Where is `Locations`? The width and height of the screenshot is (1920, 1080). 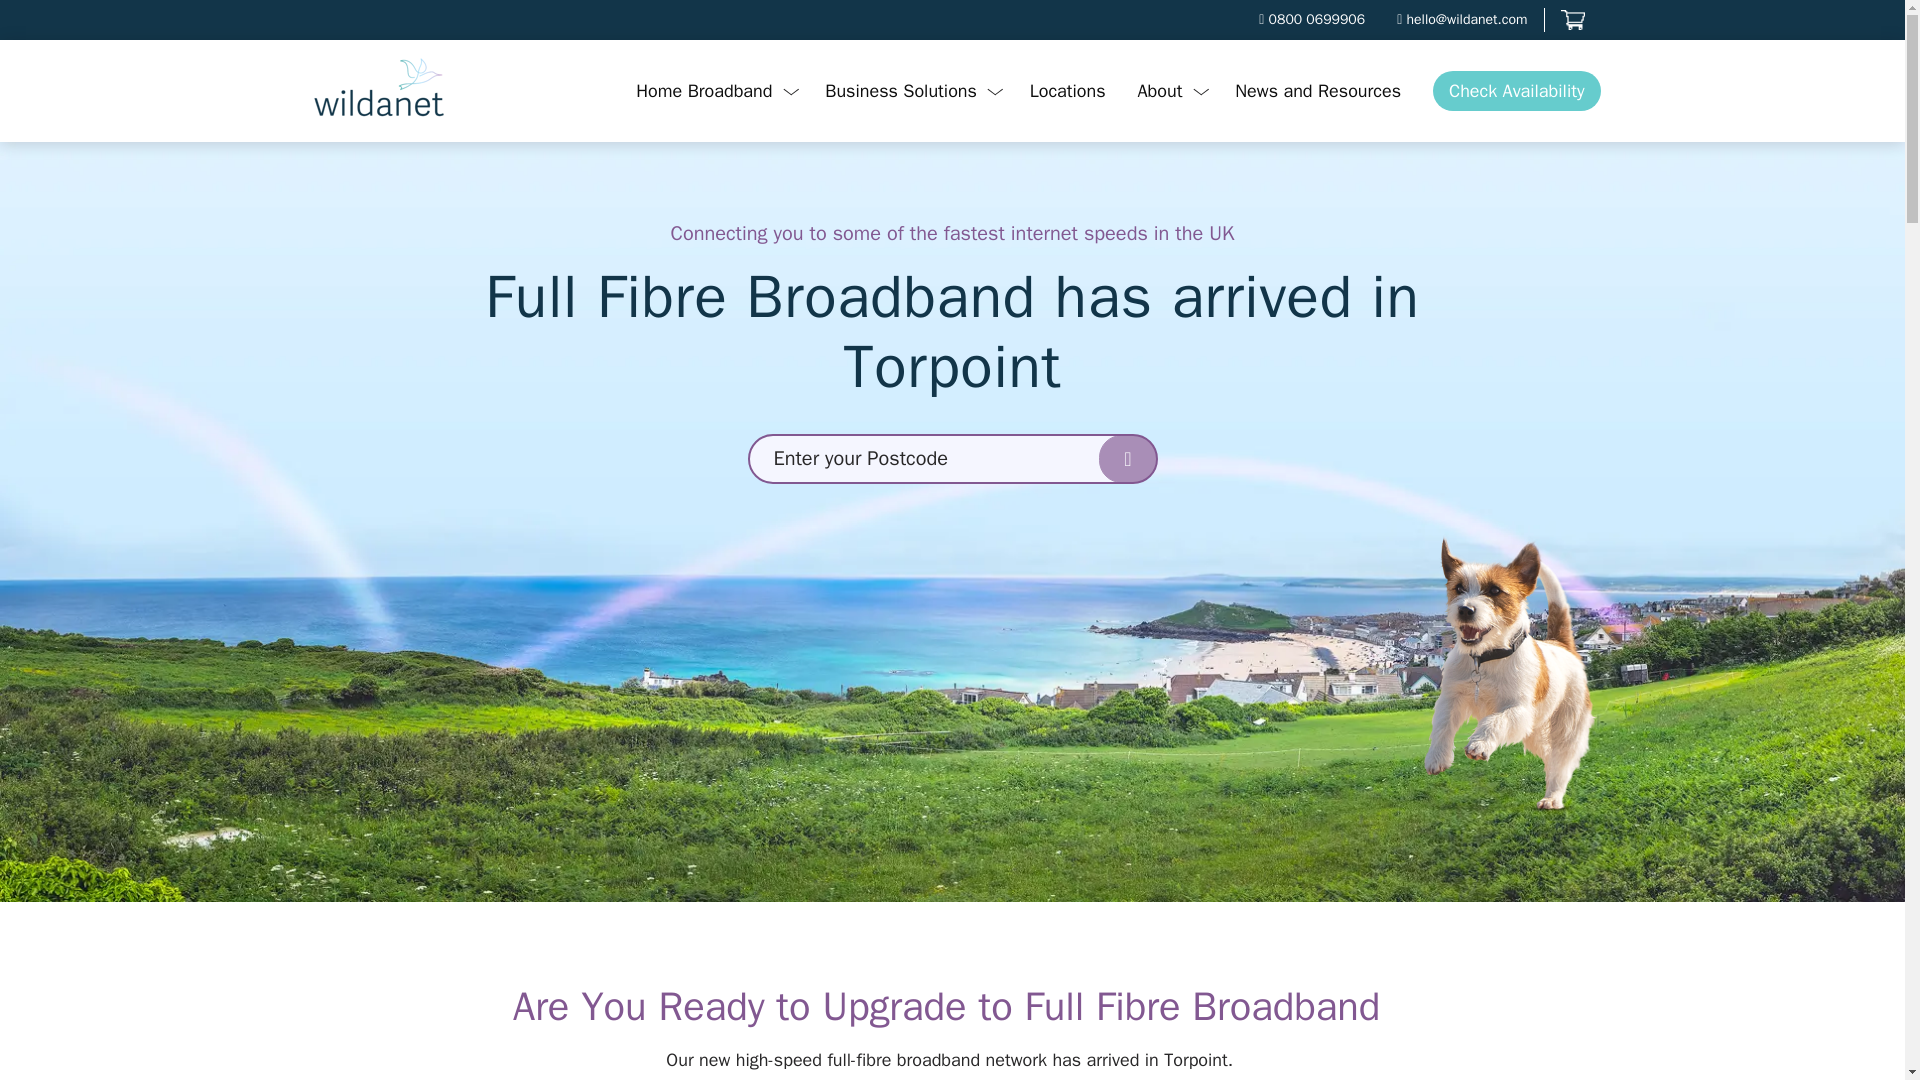
Locations is located at coordinates (1067, 92).